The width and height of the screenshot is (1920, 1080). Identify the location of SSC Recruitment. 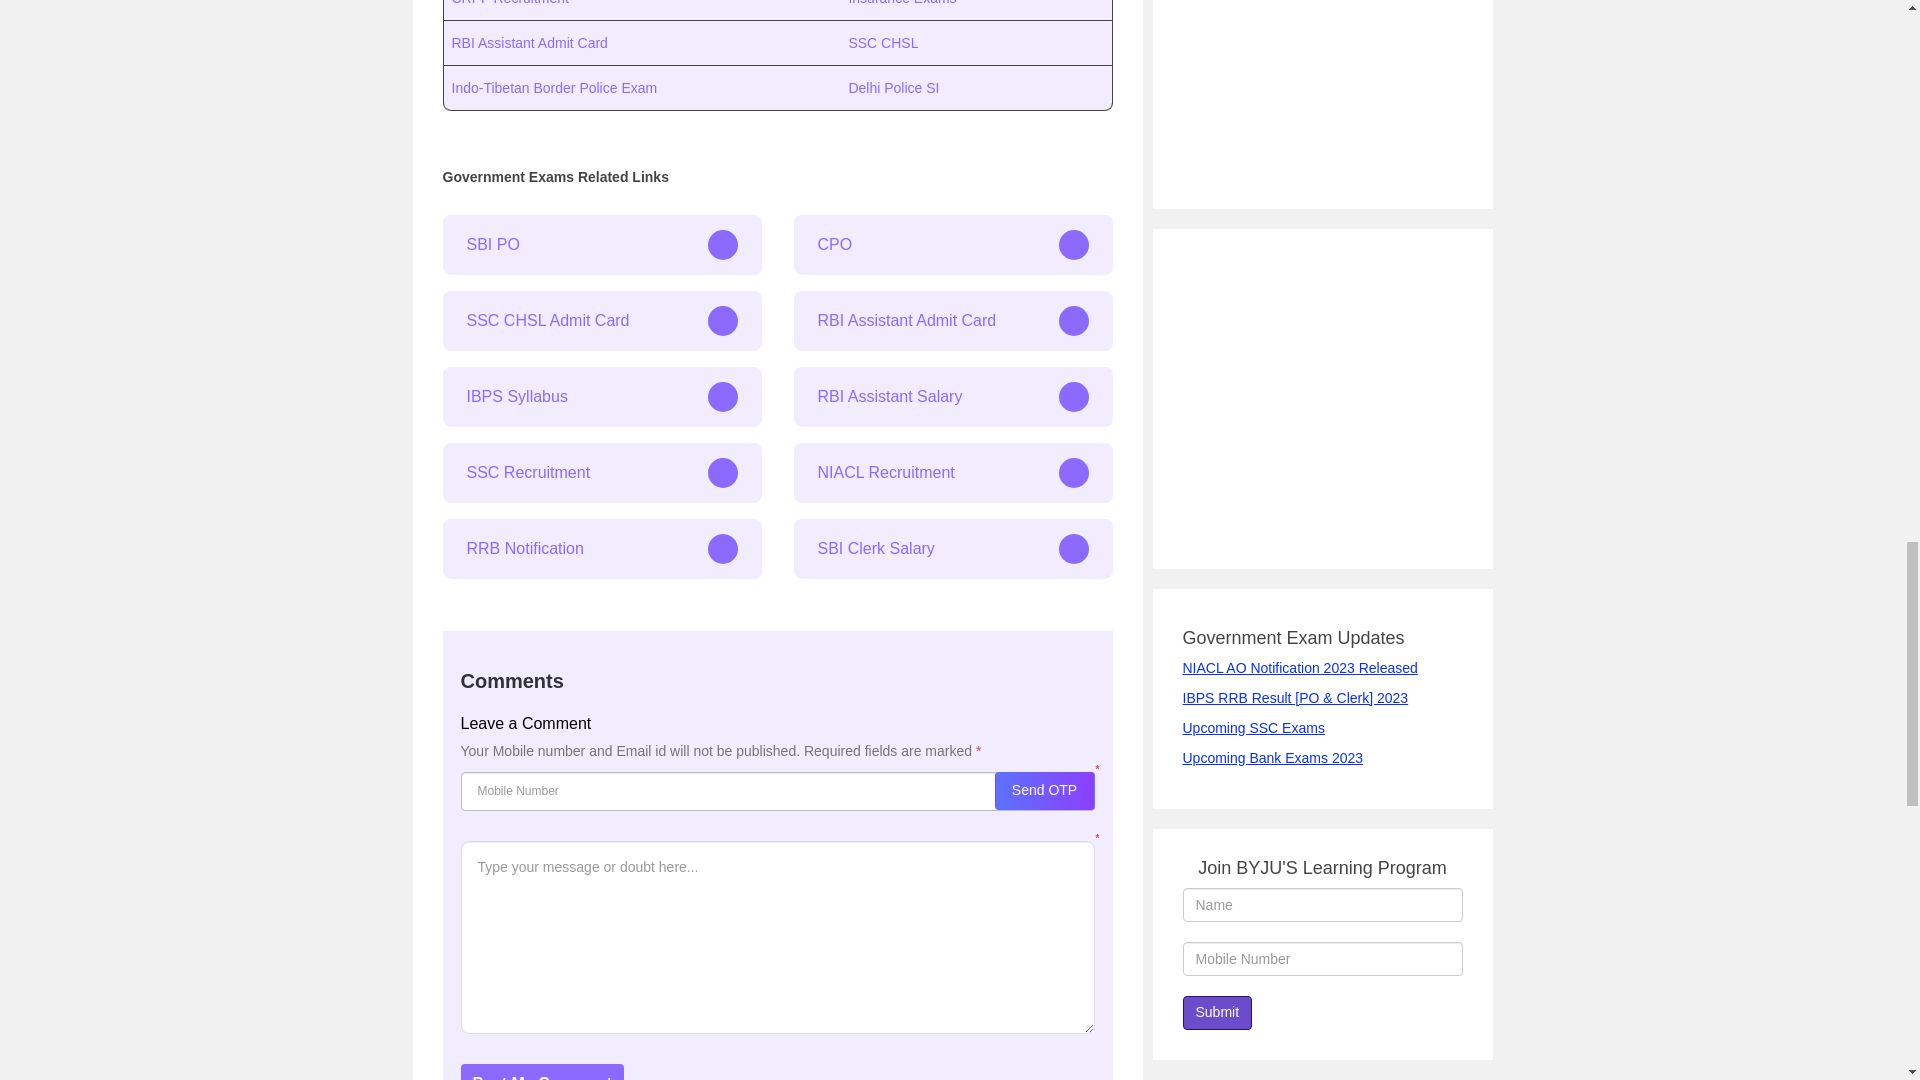
(600, 472).